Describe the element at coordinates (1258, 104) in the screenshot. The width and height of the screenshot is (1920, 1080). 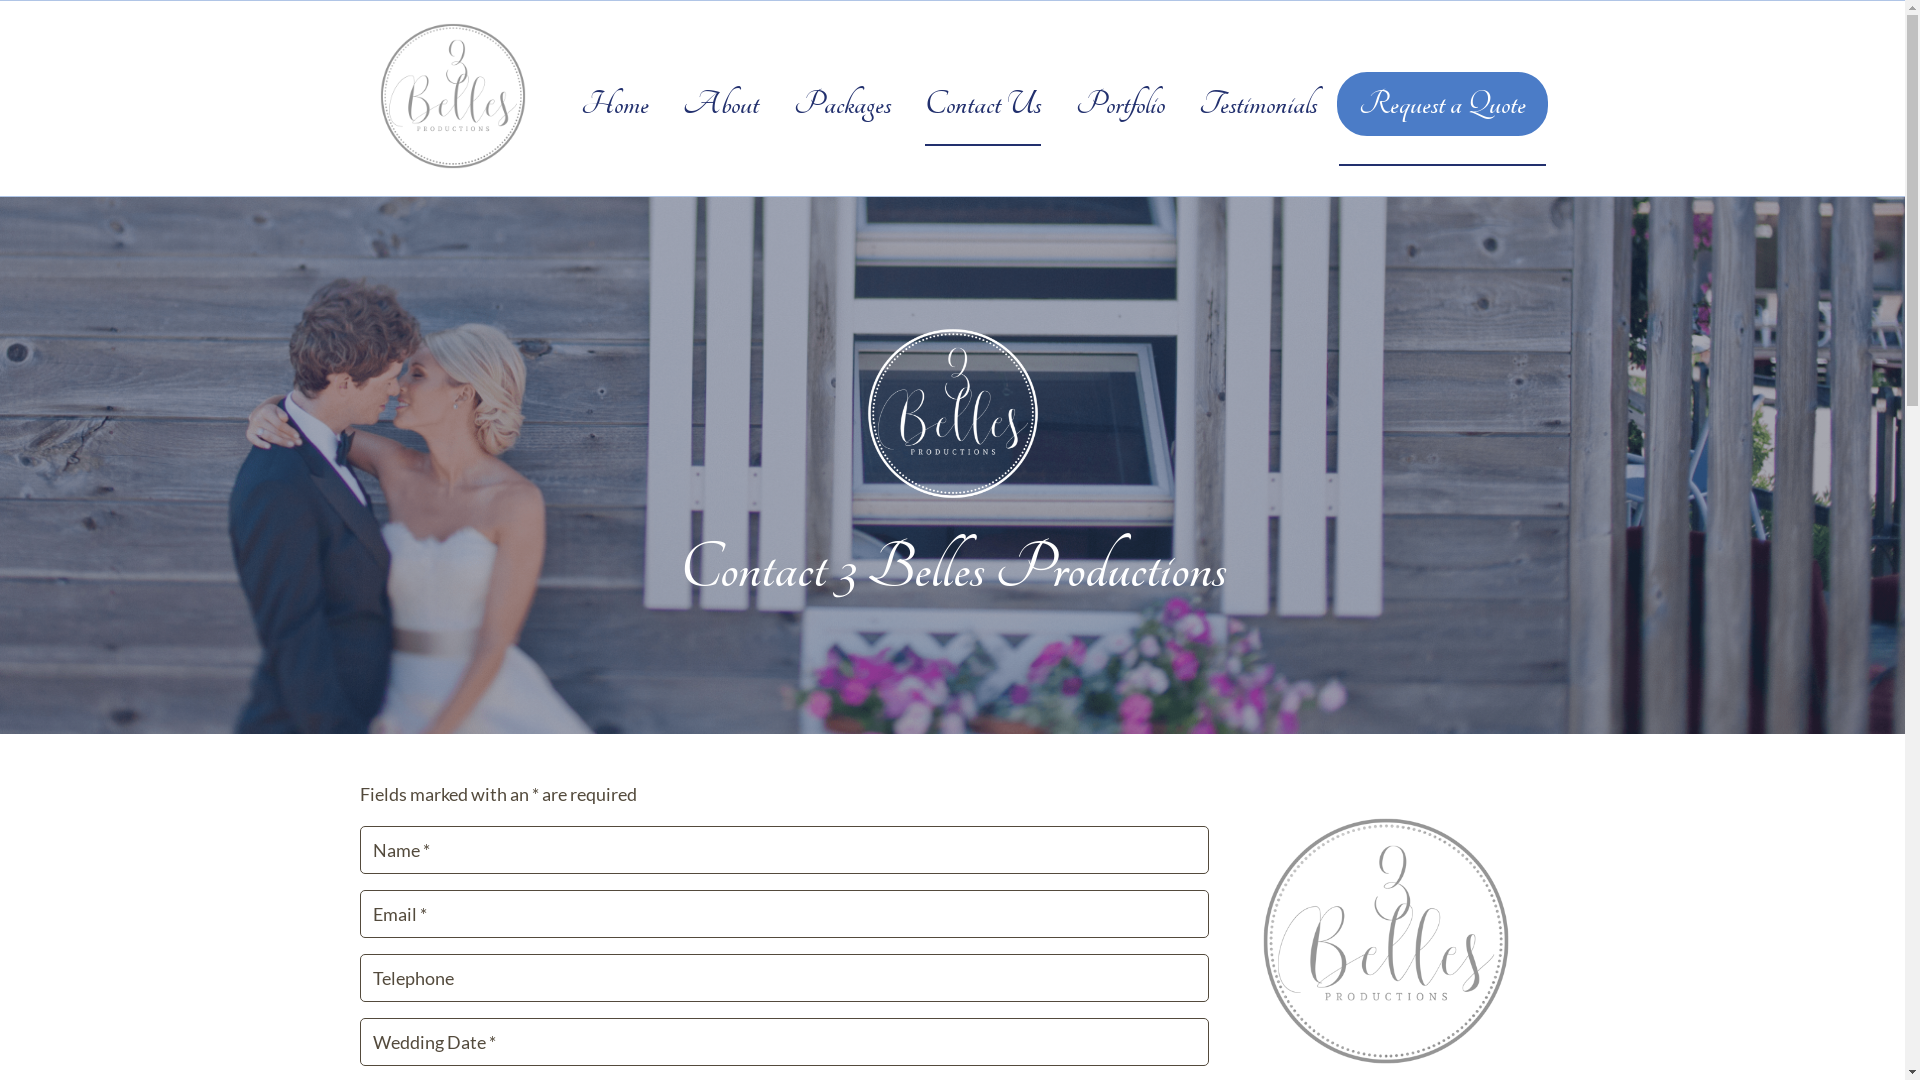
I see `Testimonials` at that location.